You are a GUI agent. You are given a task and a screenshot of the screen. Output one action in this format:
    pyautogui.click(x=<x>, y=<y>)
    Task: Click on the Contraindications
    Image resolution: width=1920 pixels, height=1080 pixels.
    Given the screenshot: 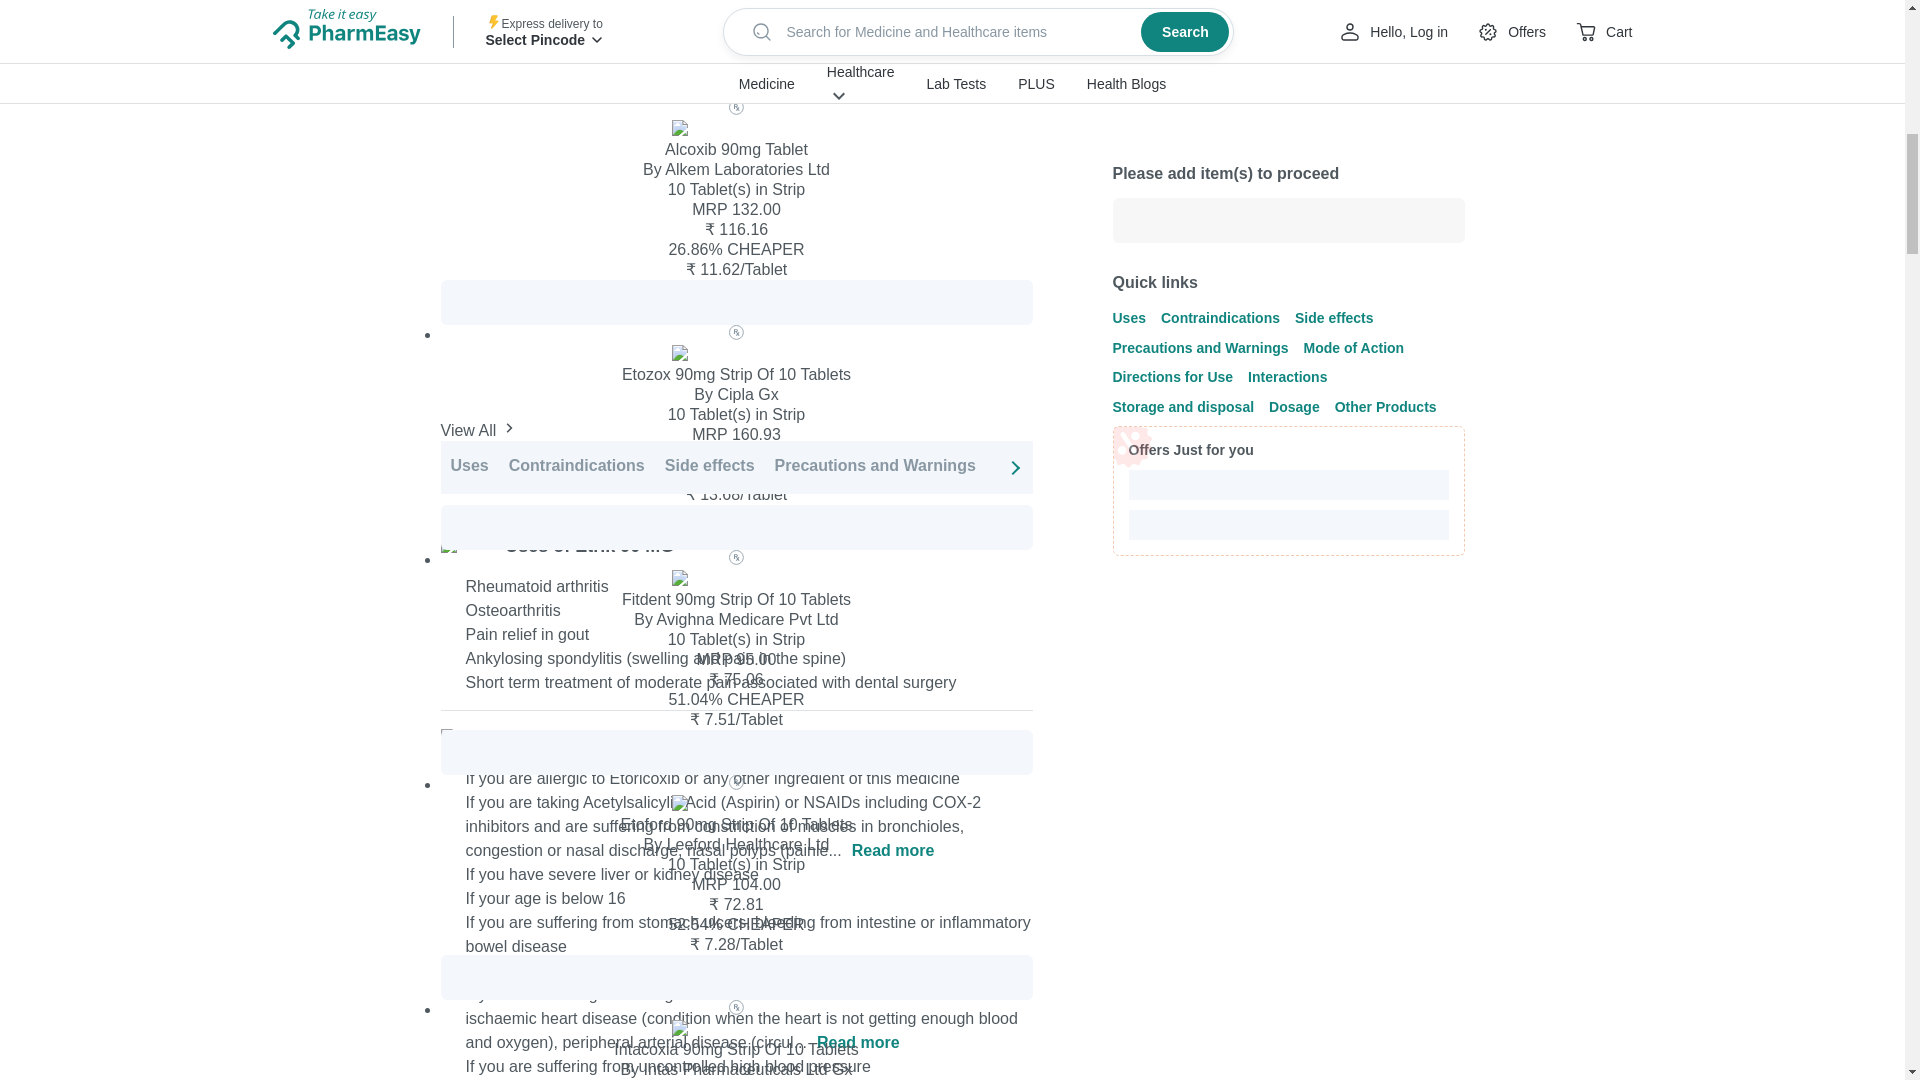 What is the action you would take?
    pyautogui.click(x=576, y=466)
    